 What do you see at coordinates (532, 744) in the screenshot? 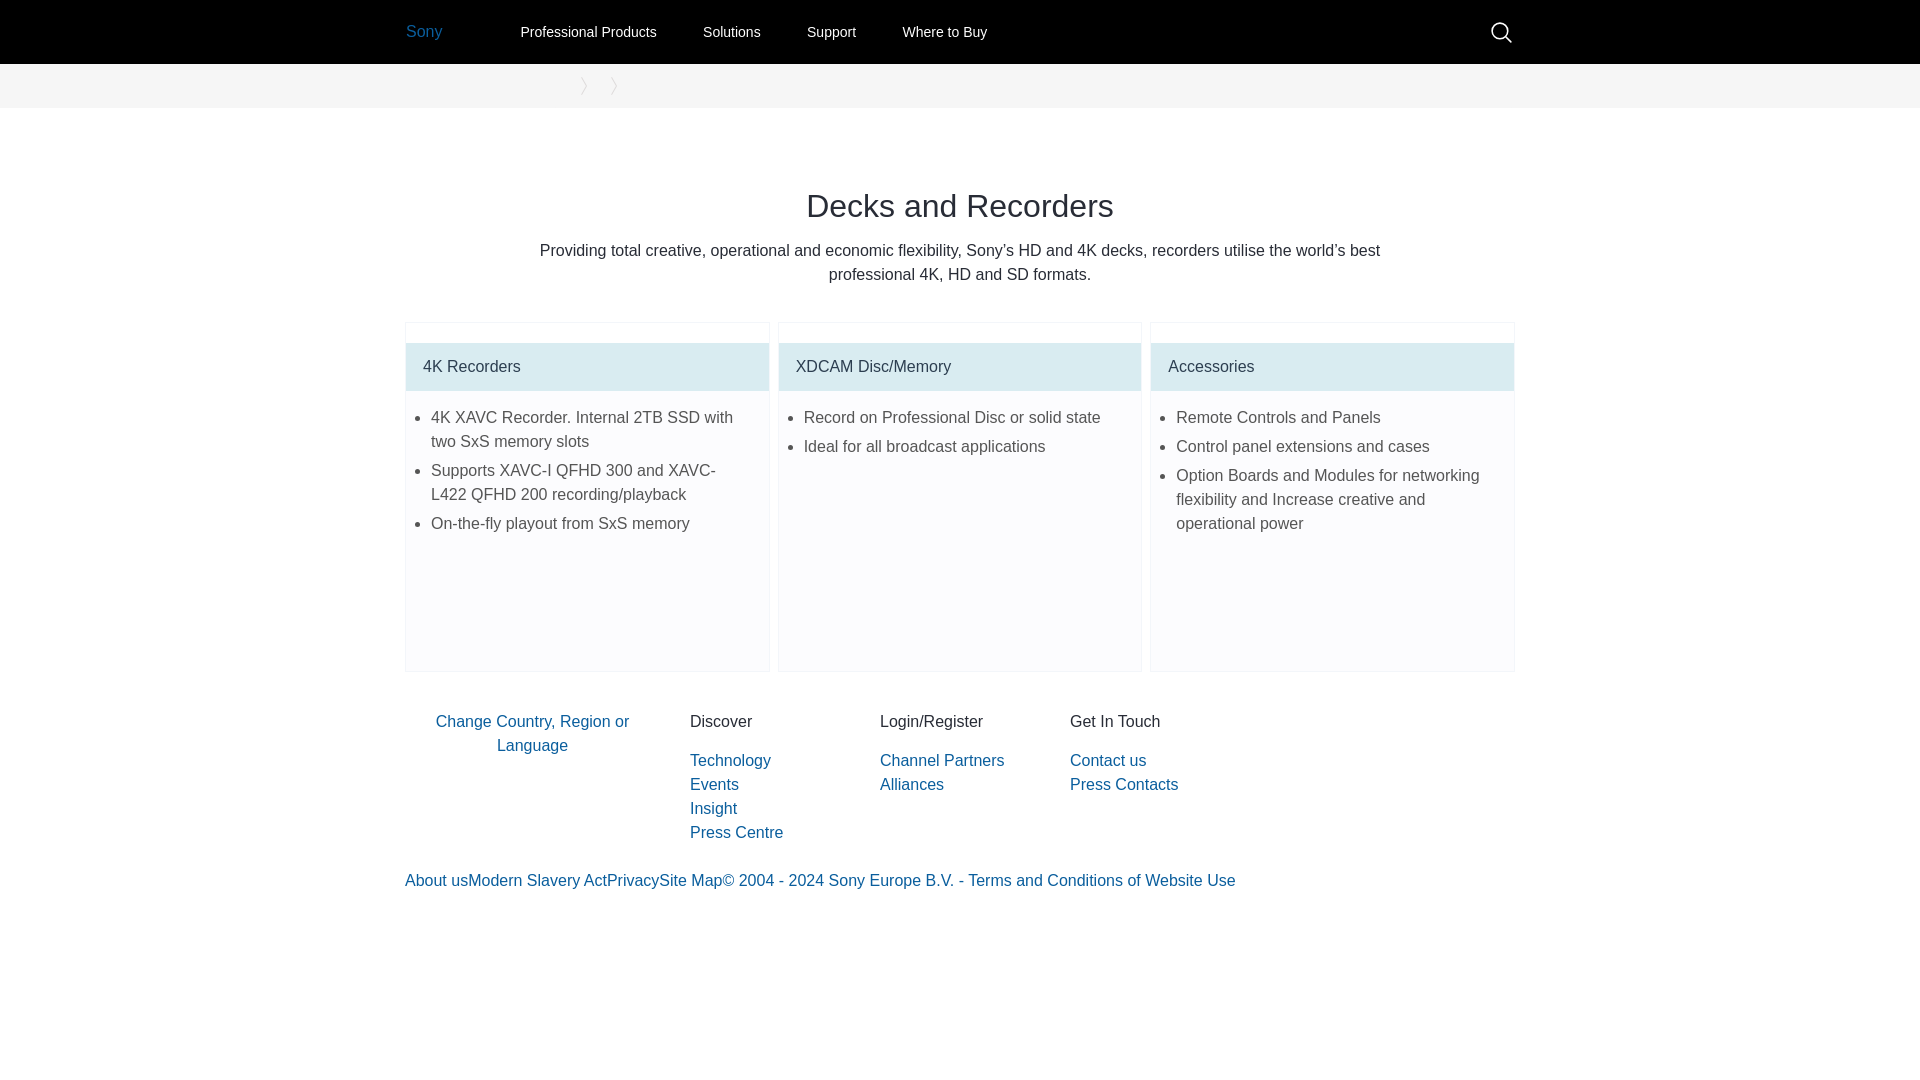
I see `Change Country, Region or Language` at bounding box center [532, 744].